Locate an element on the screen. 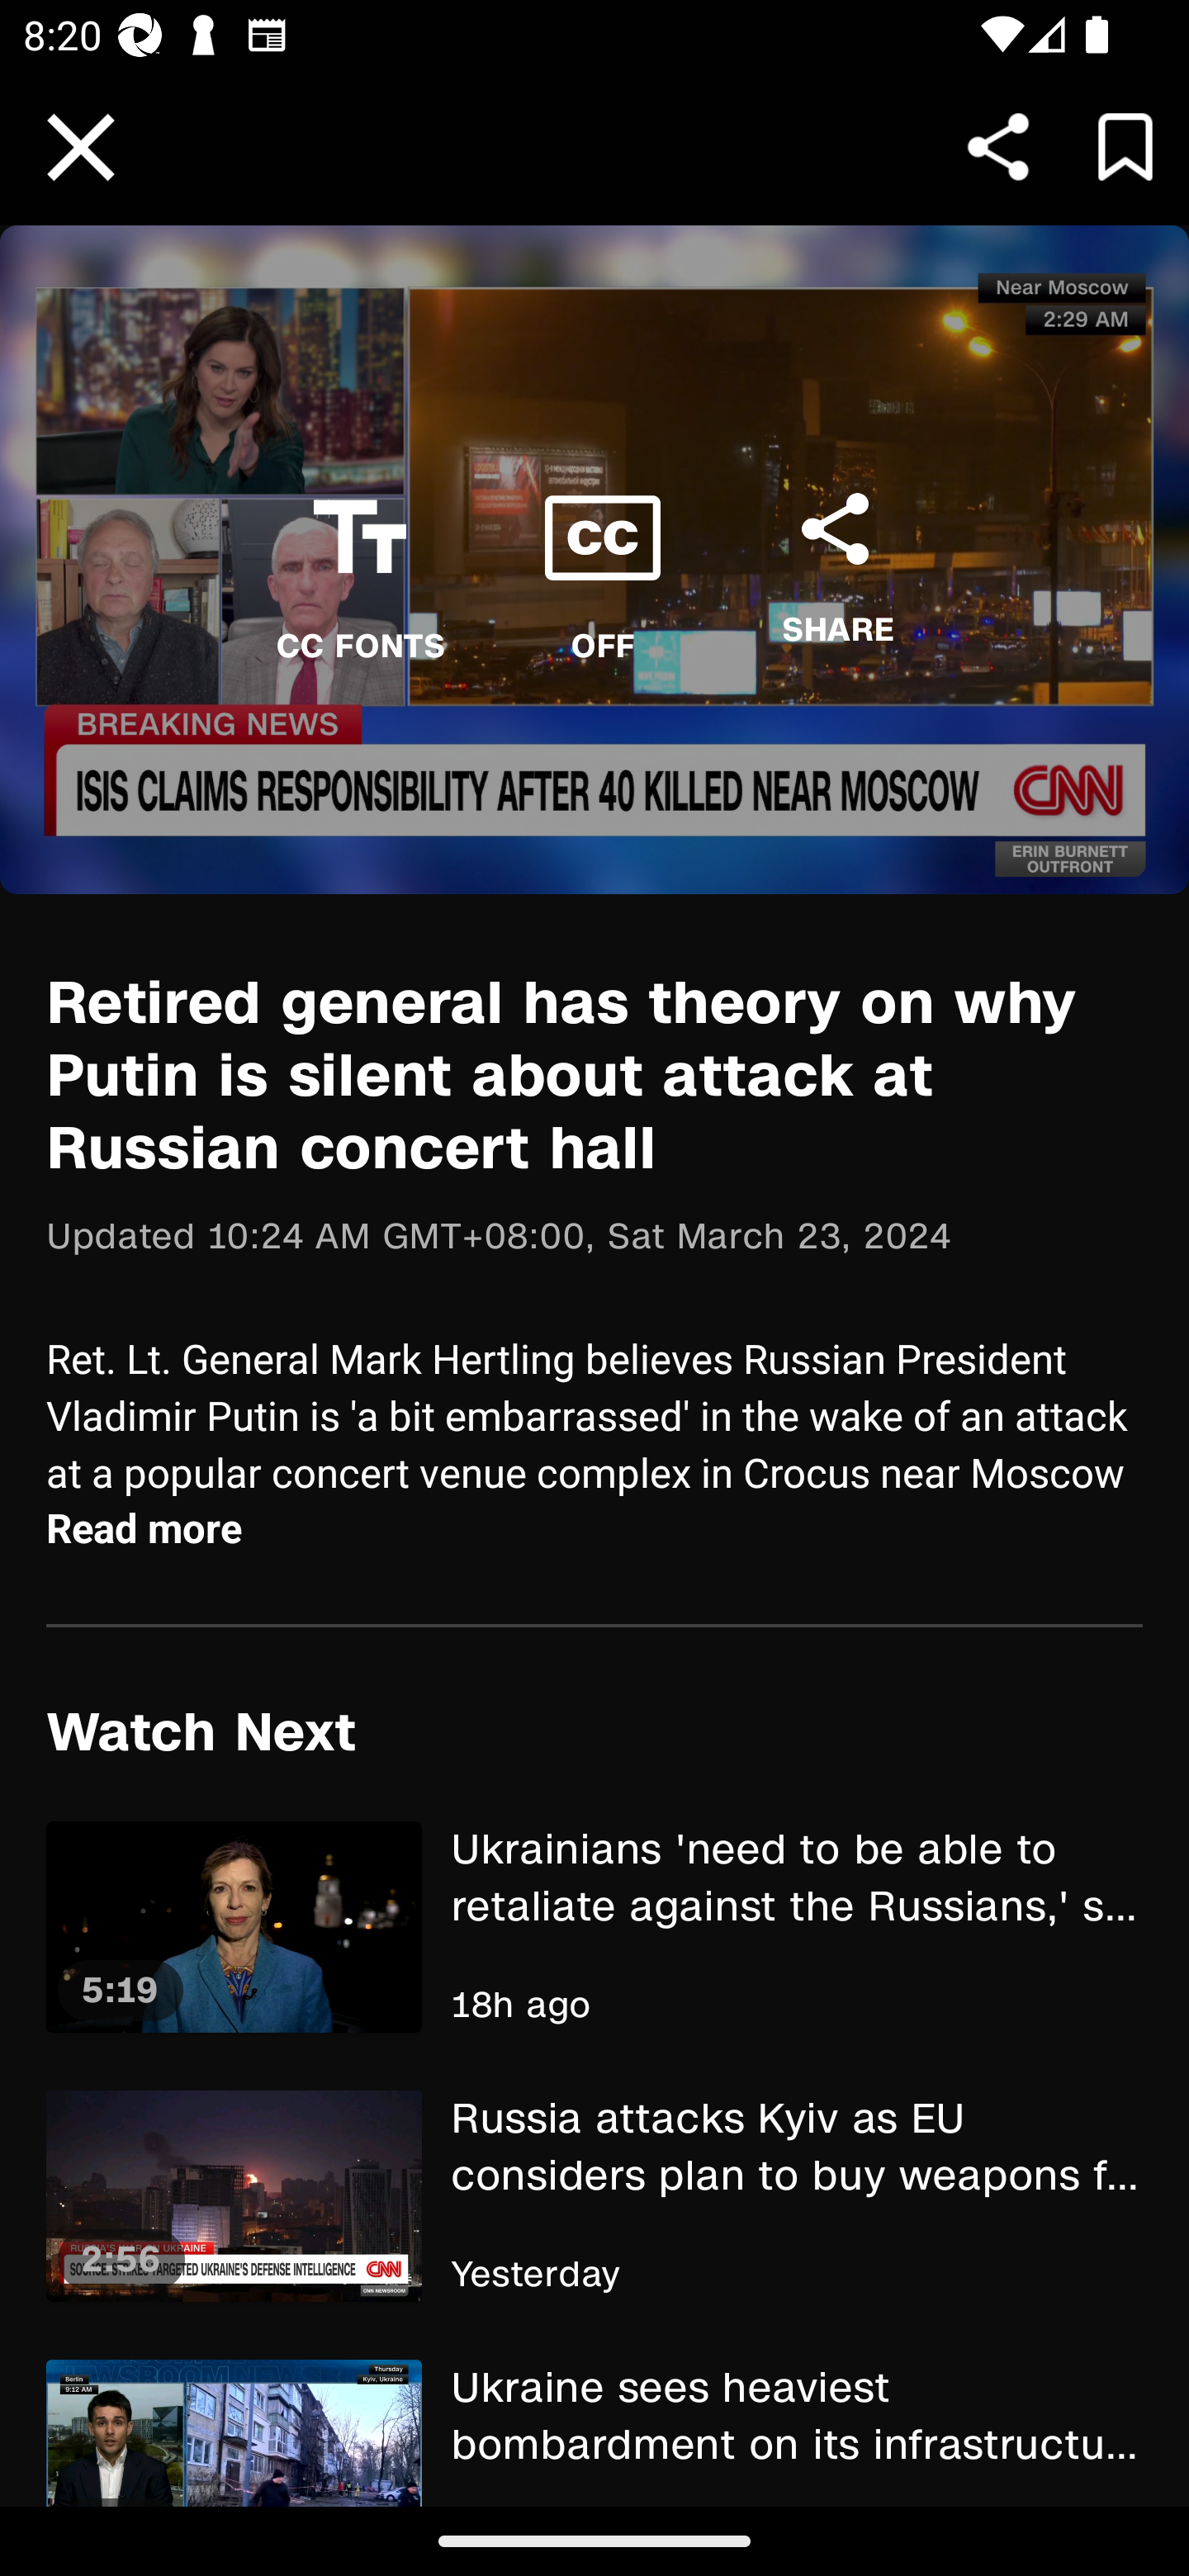  Closed Captions Off OFF is located at coordinates (603, 560).